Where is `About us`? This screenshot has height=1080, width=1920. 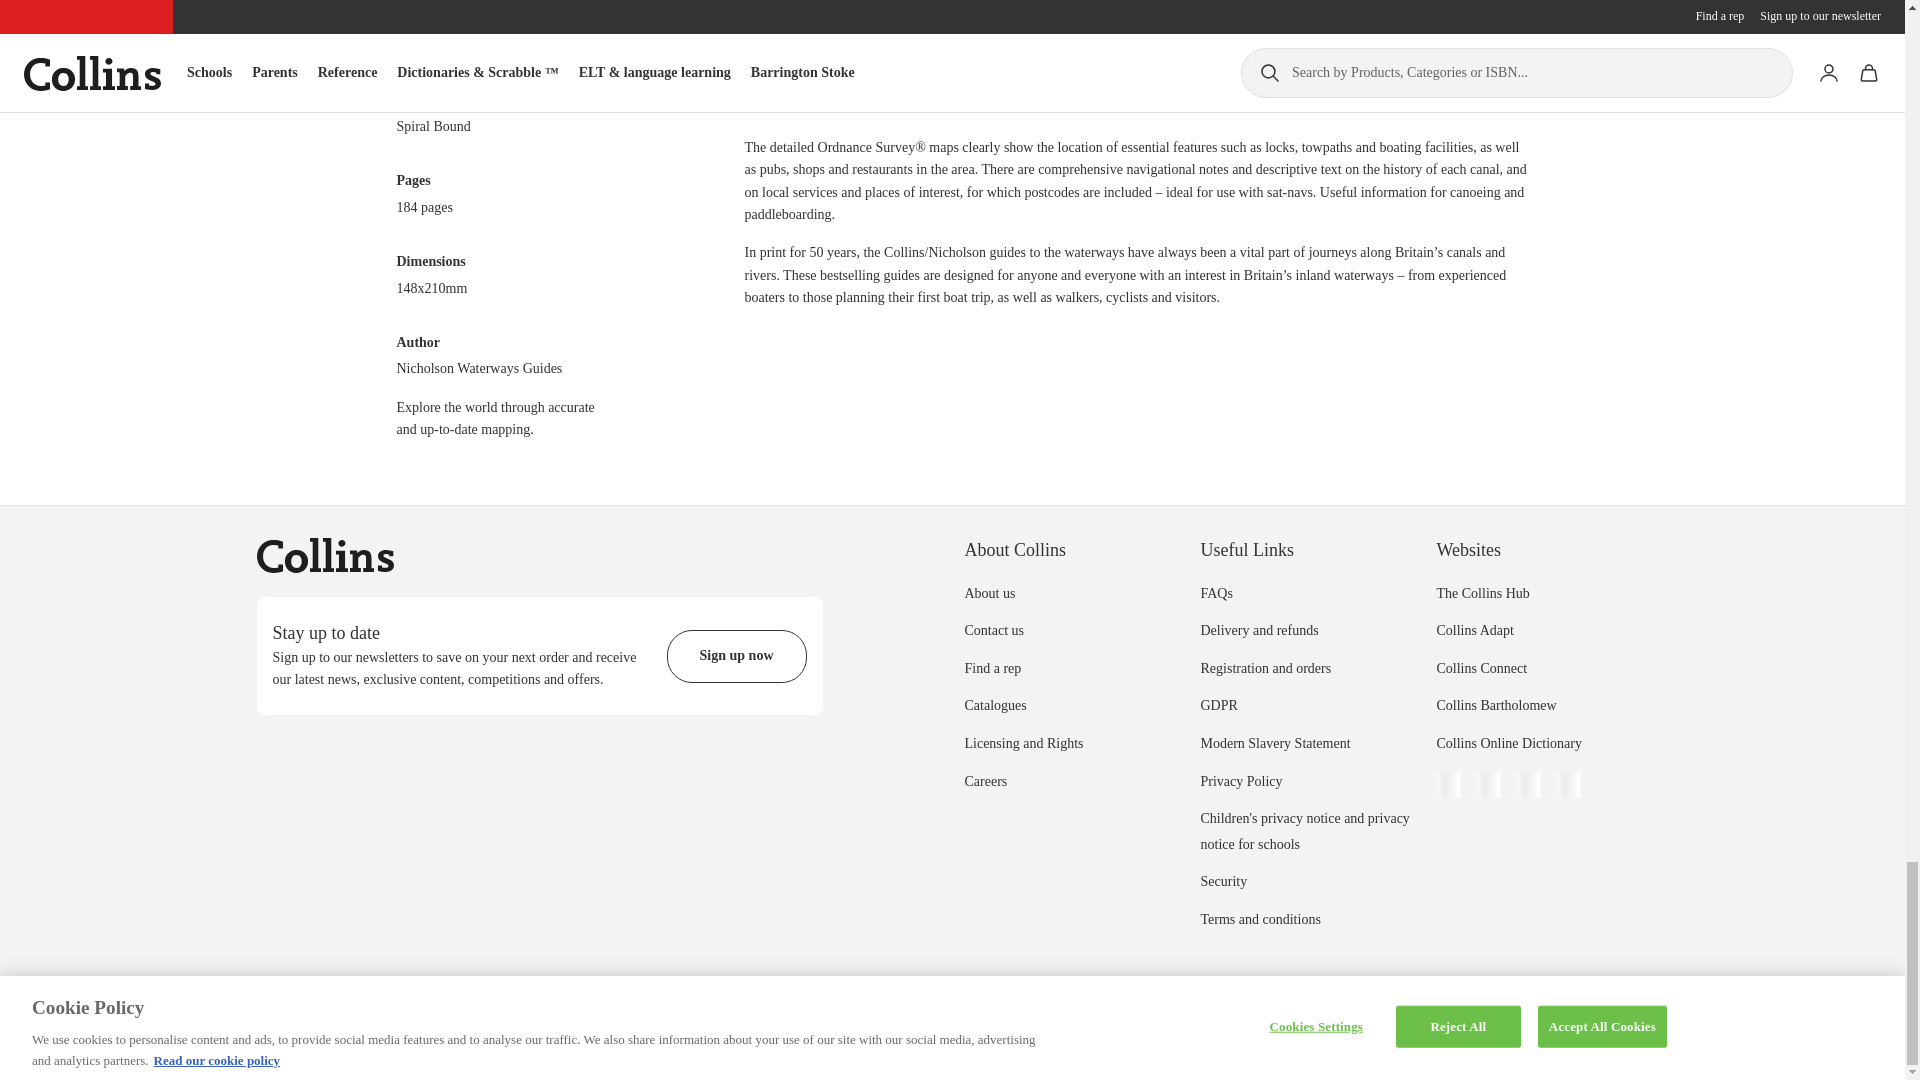 About us is located at coordinates (989, 593).